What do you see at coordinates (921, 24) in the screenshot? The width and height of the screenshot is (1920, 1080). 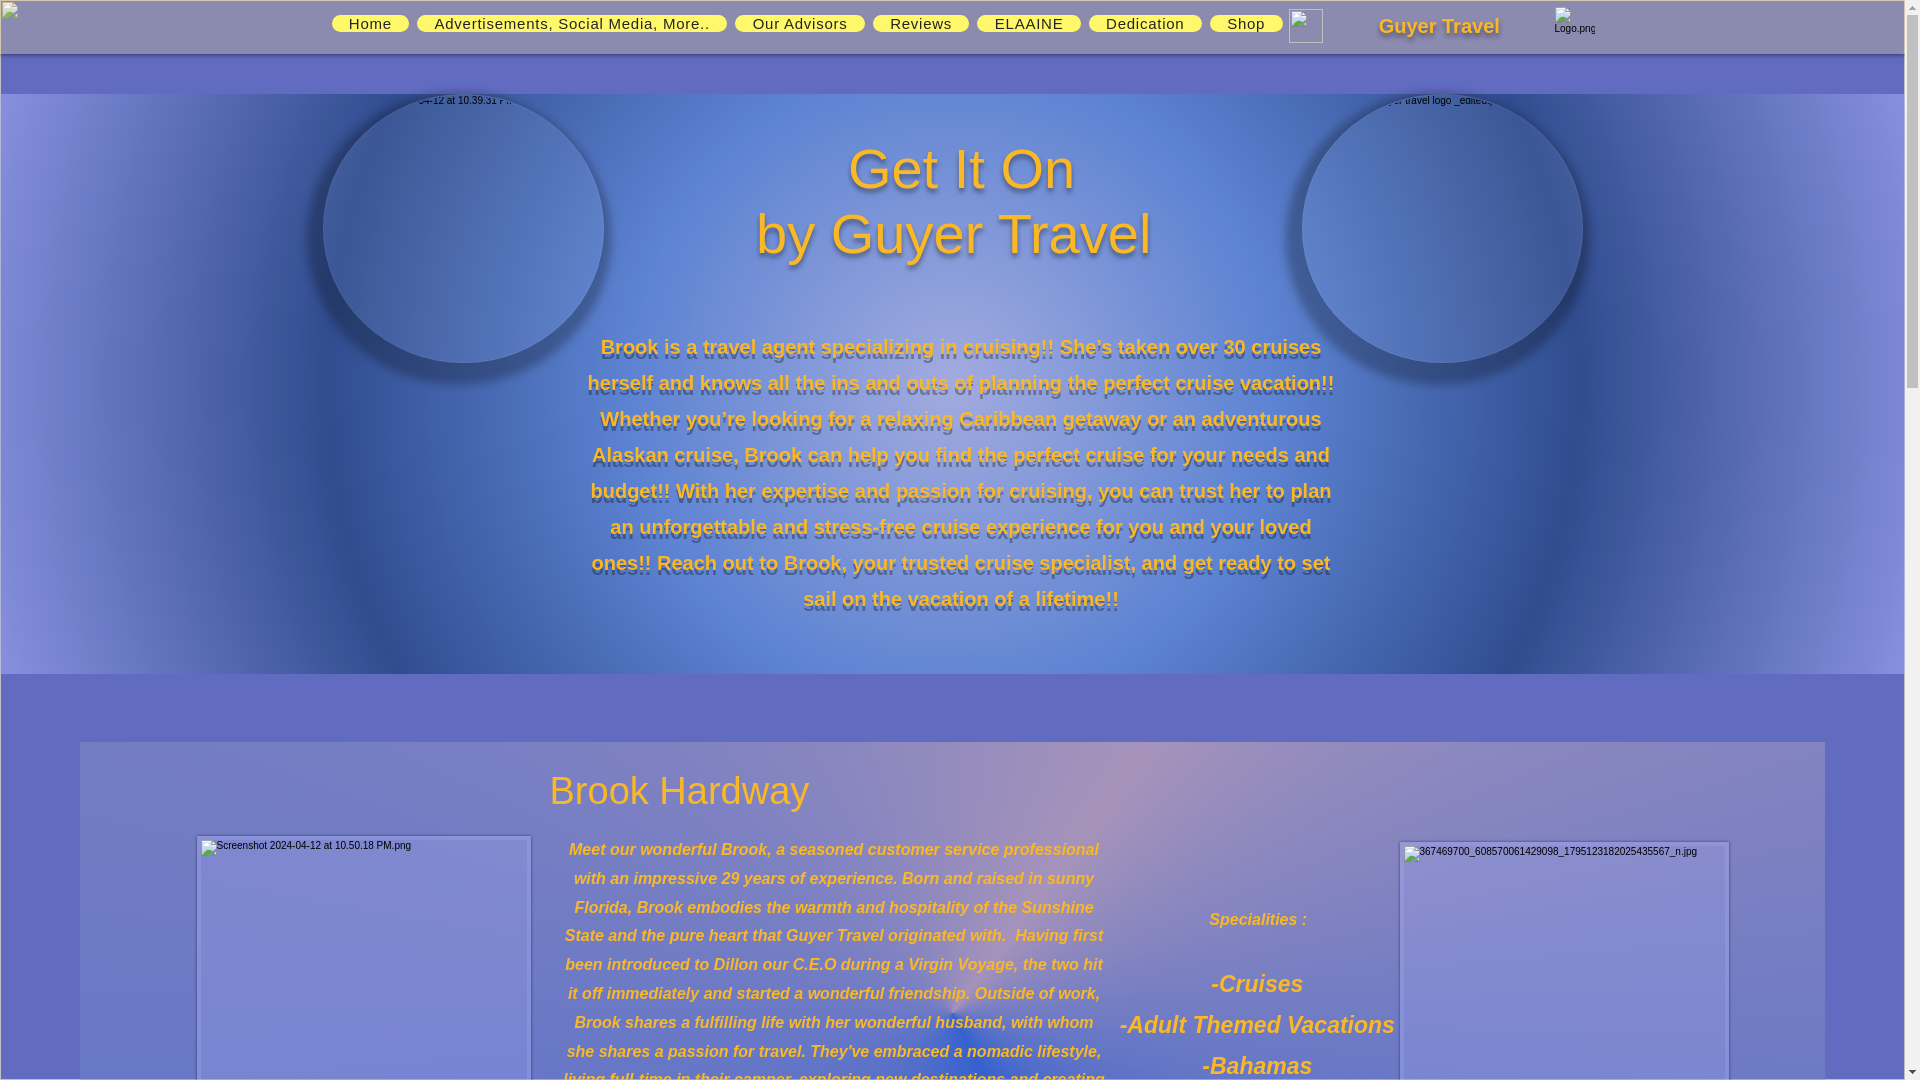 I see `Reviews` at bounding box center [921, 24].